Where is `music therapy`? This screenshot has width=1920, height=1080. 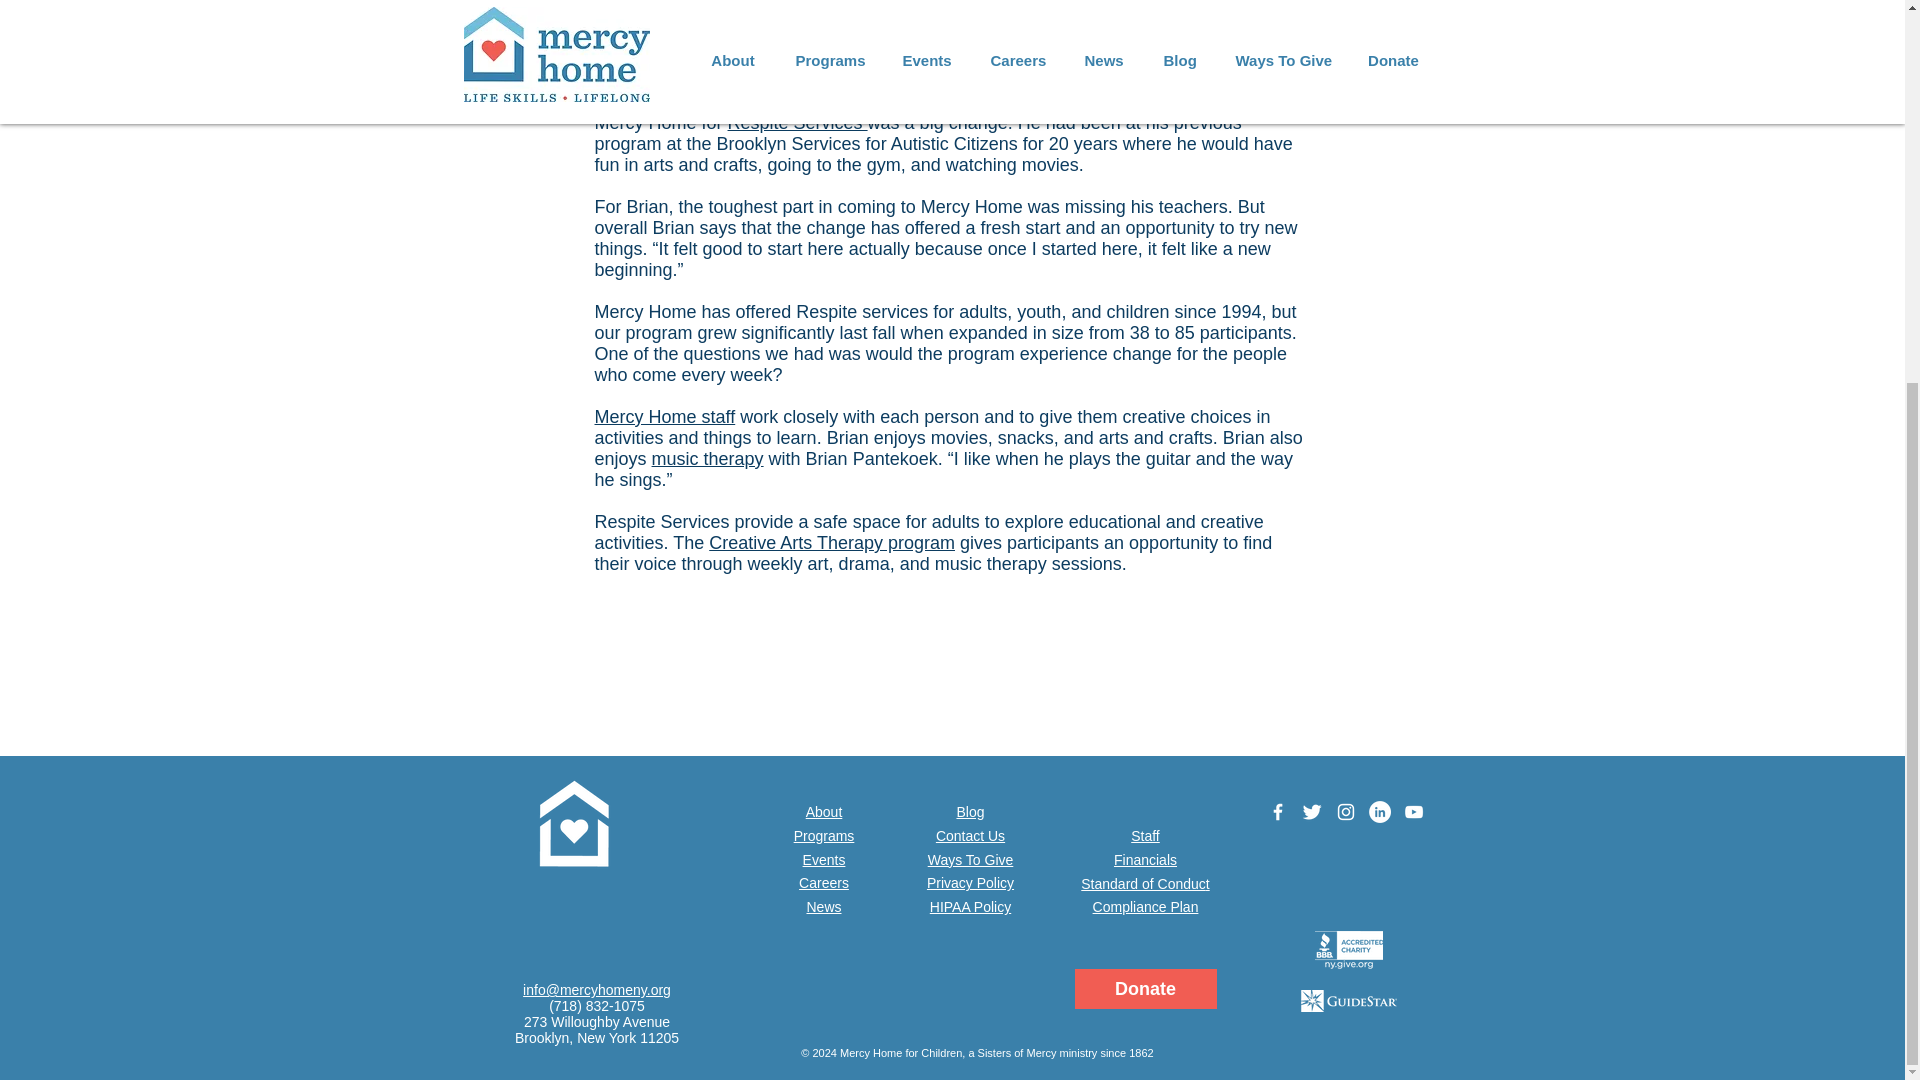 music therapy is located at coordinates (708, 458).